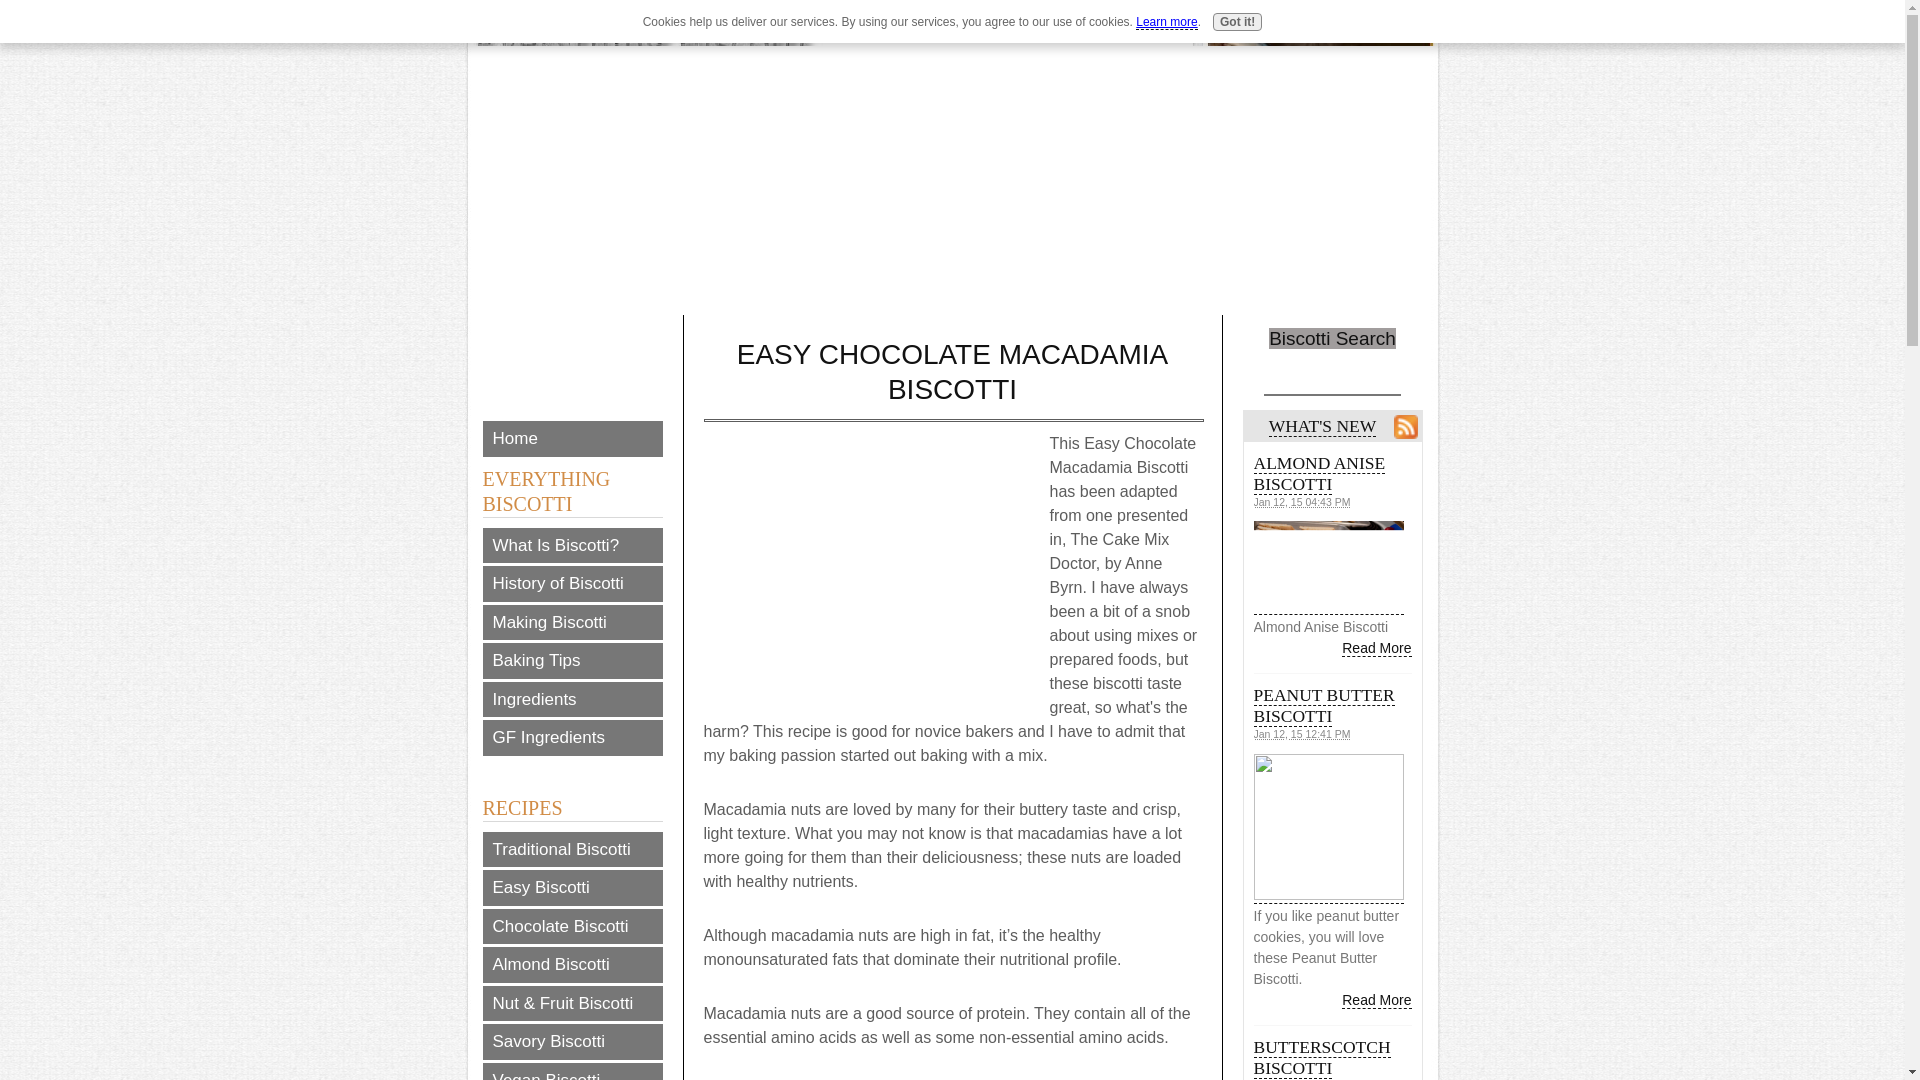 Image resolution: width=1920 pixels, height=1080 pixels. What do you see at coordinates (572, 546) in the screenshot?
I see `What Is Biscotti?` at bounding box center [572, 546].